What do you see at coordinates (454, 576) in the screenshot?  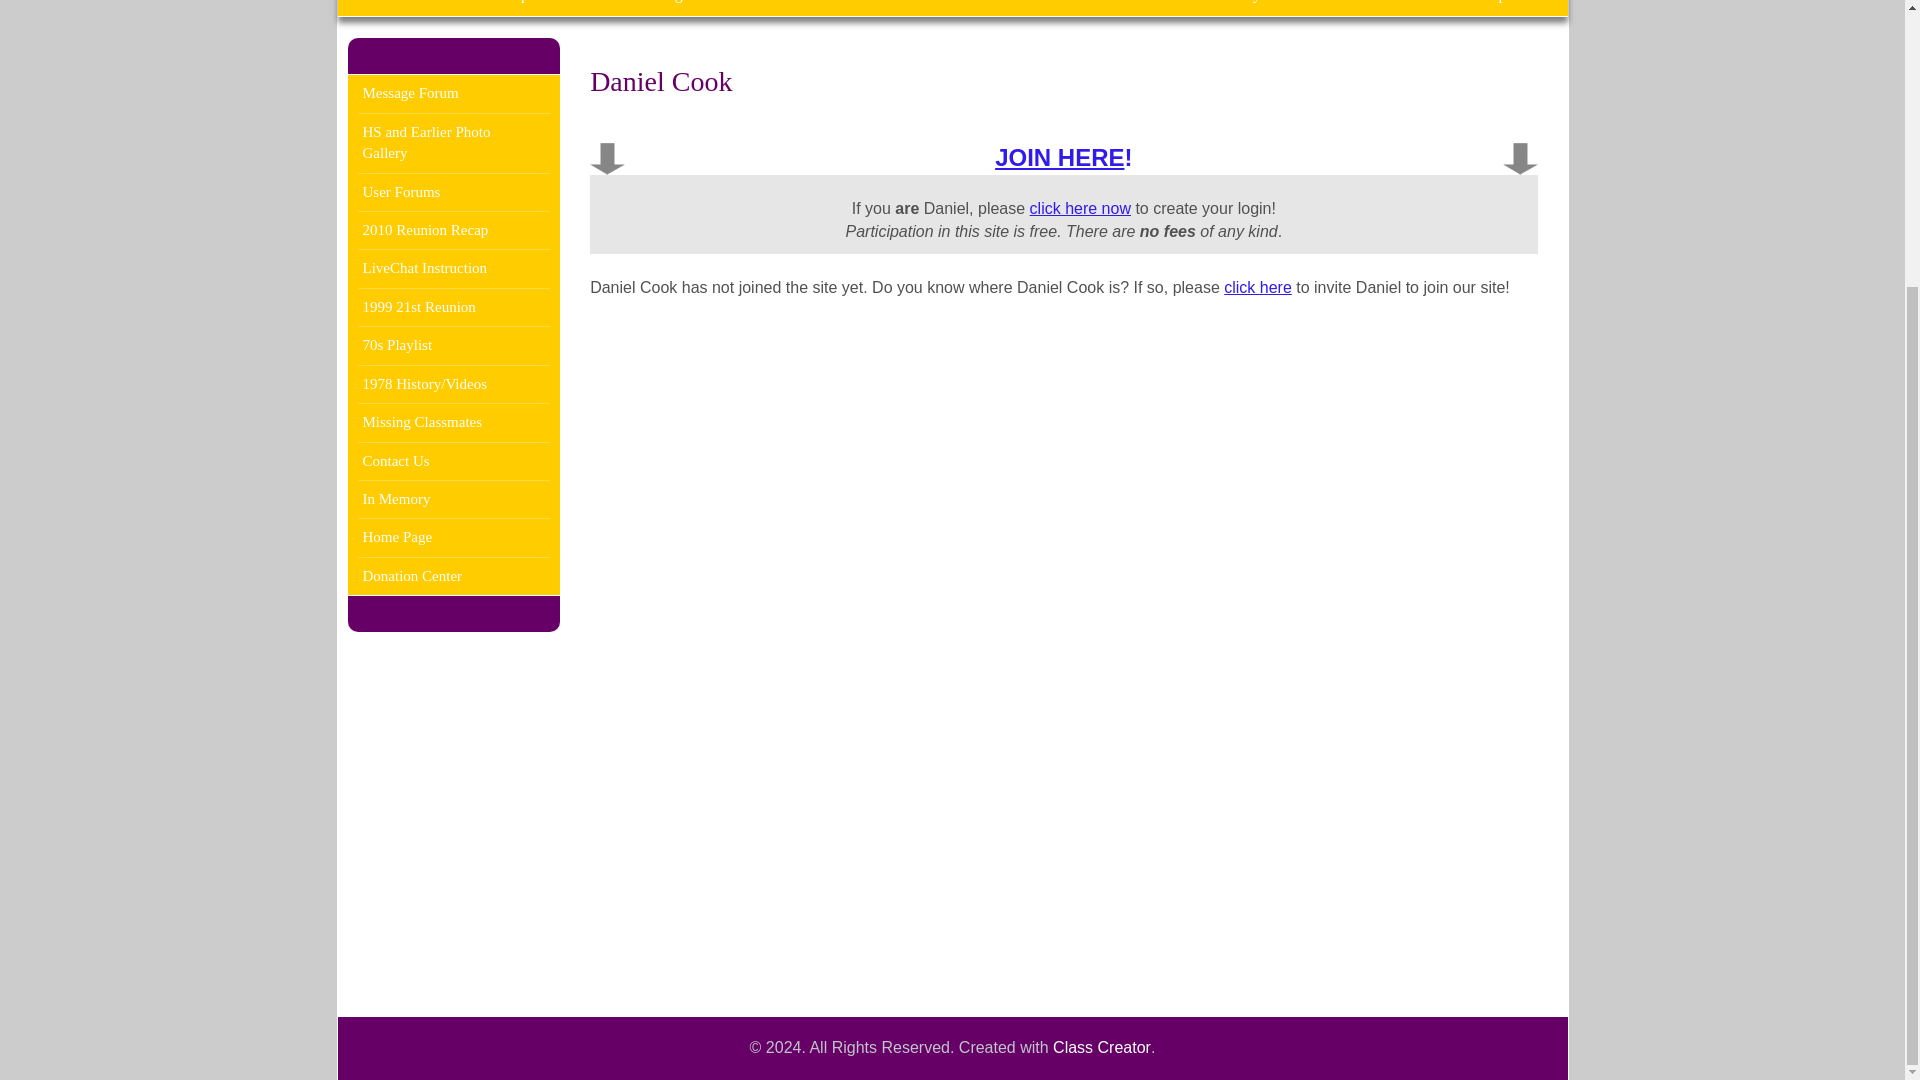 I see `Donation Center` at bounding box center [454, 576].